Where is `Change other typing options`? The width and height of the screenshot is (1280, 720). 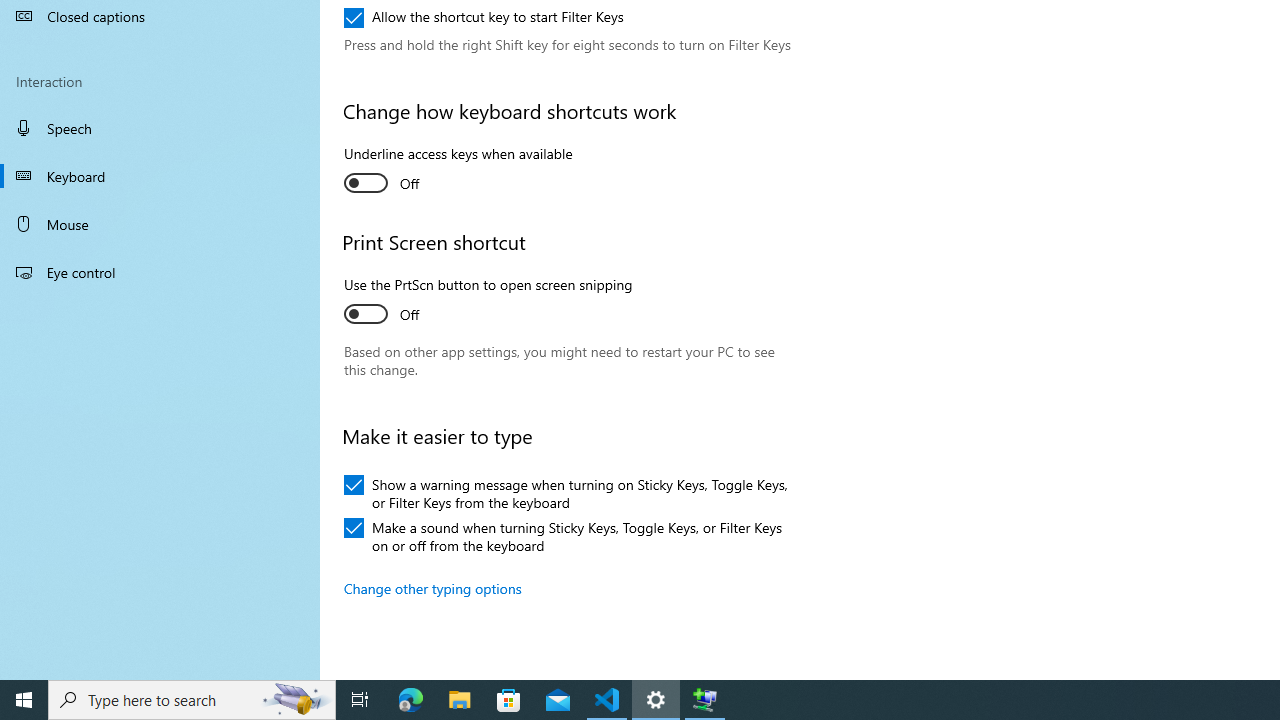
Change other typing options is located at coordinates (433, 588).